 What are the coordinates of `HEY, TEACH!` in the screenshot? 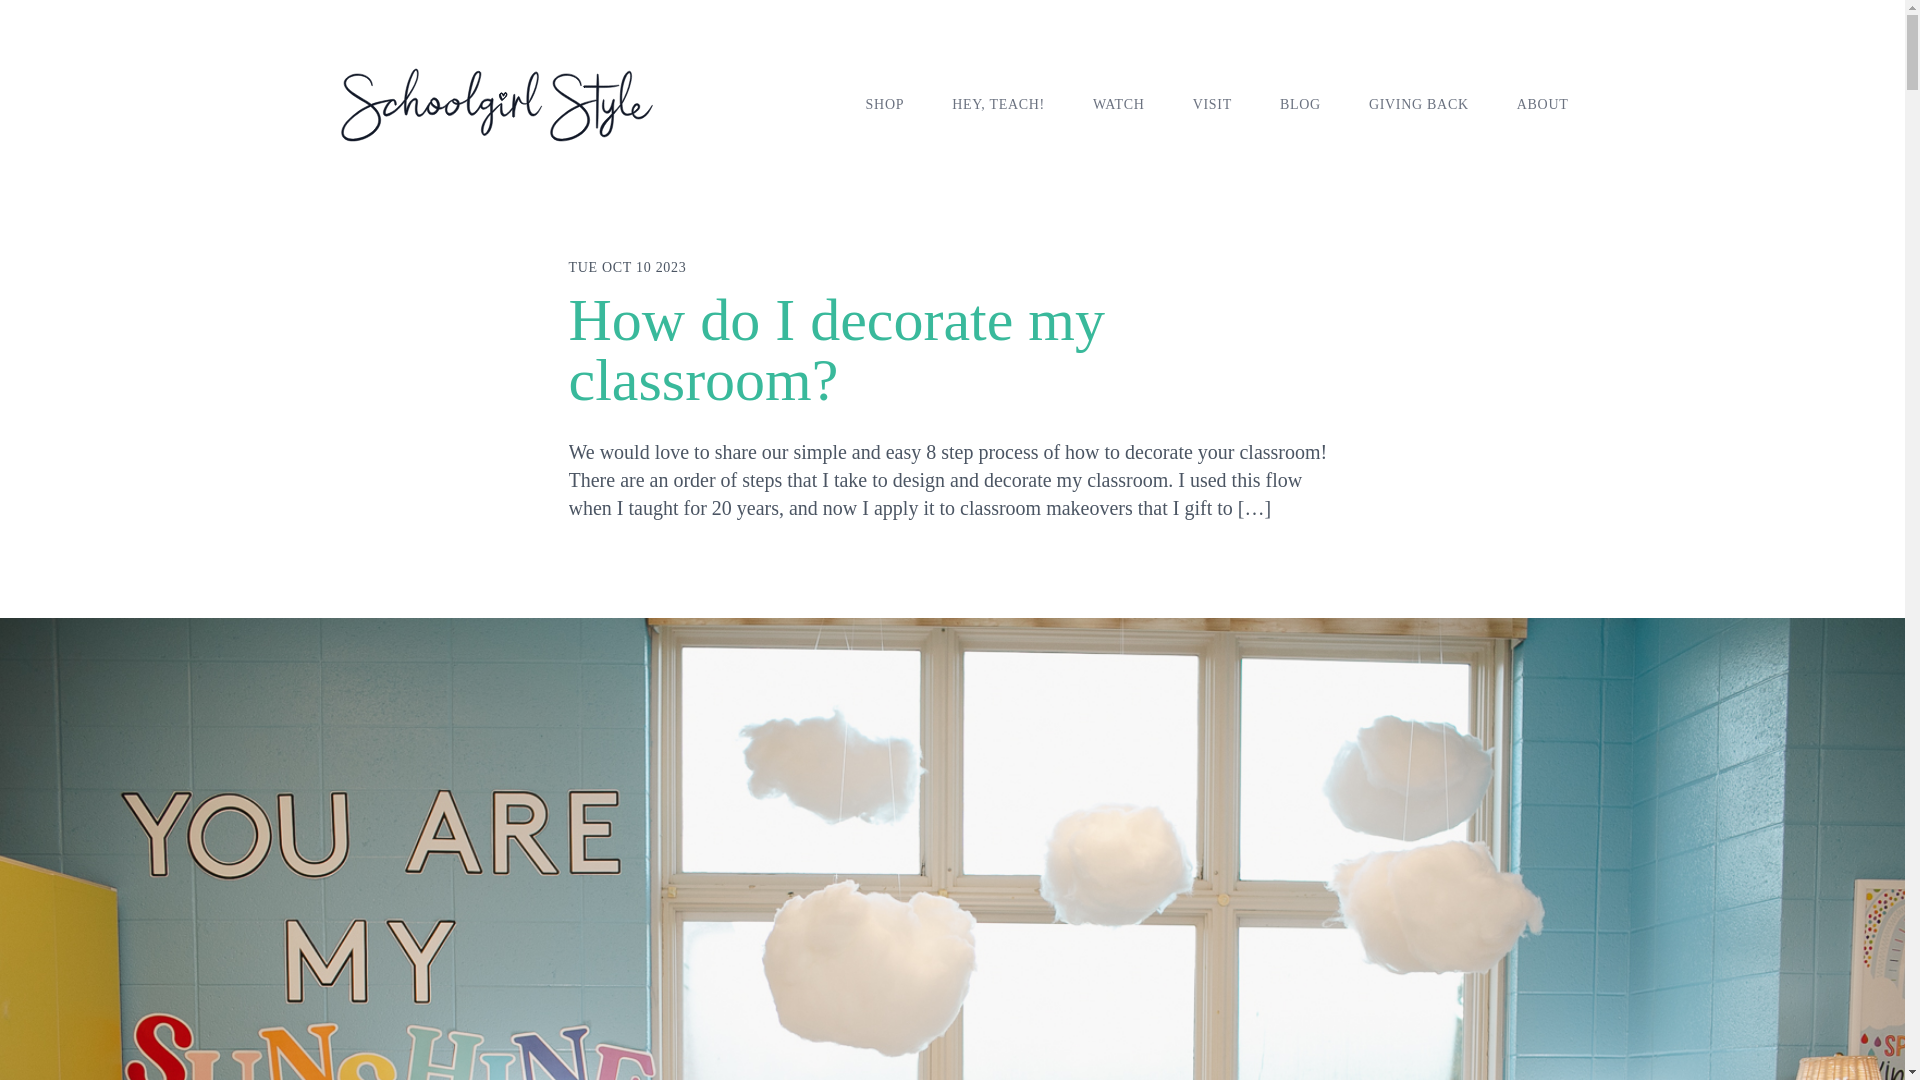 It's located at (998, 104).